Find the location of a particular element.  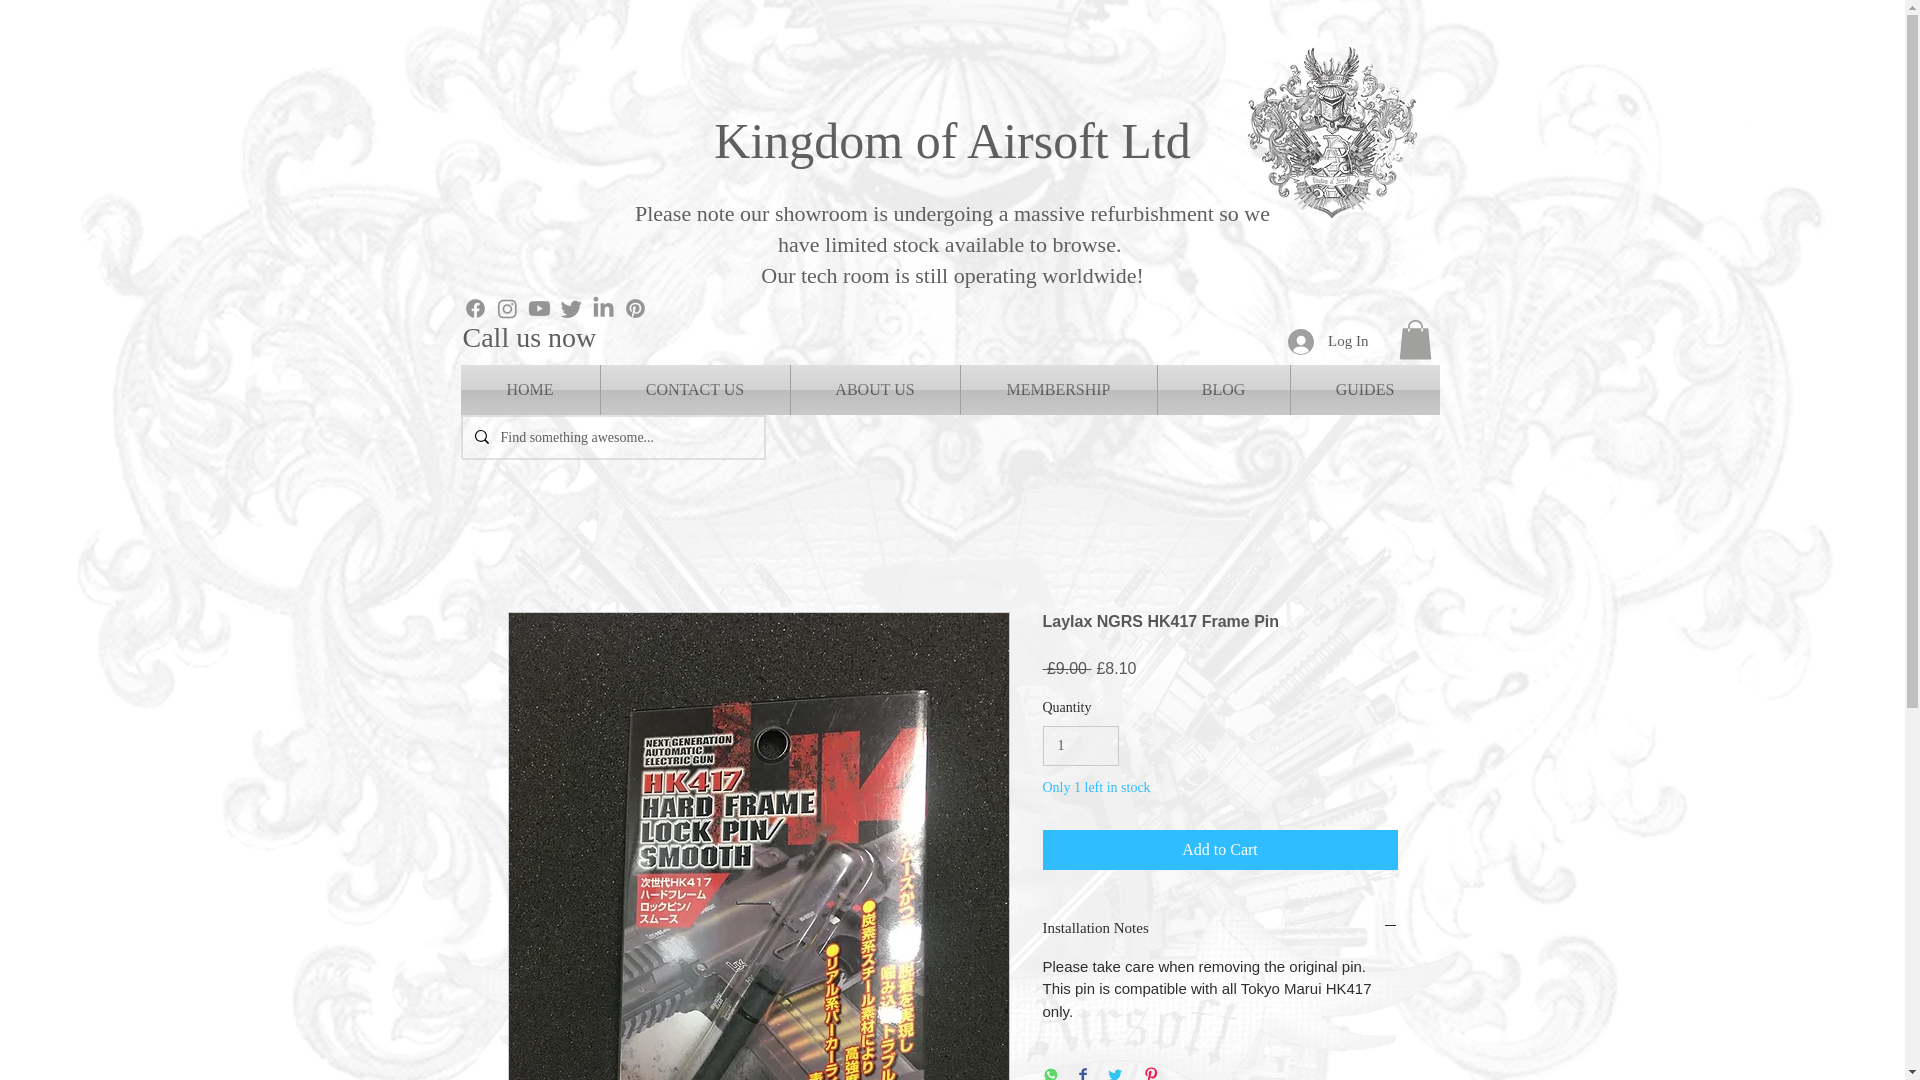

MEMBERSHIP is located at coordinates (1058, 390).